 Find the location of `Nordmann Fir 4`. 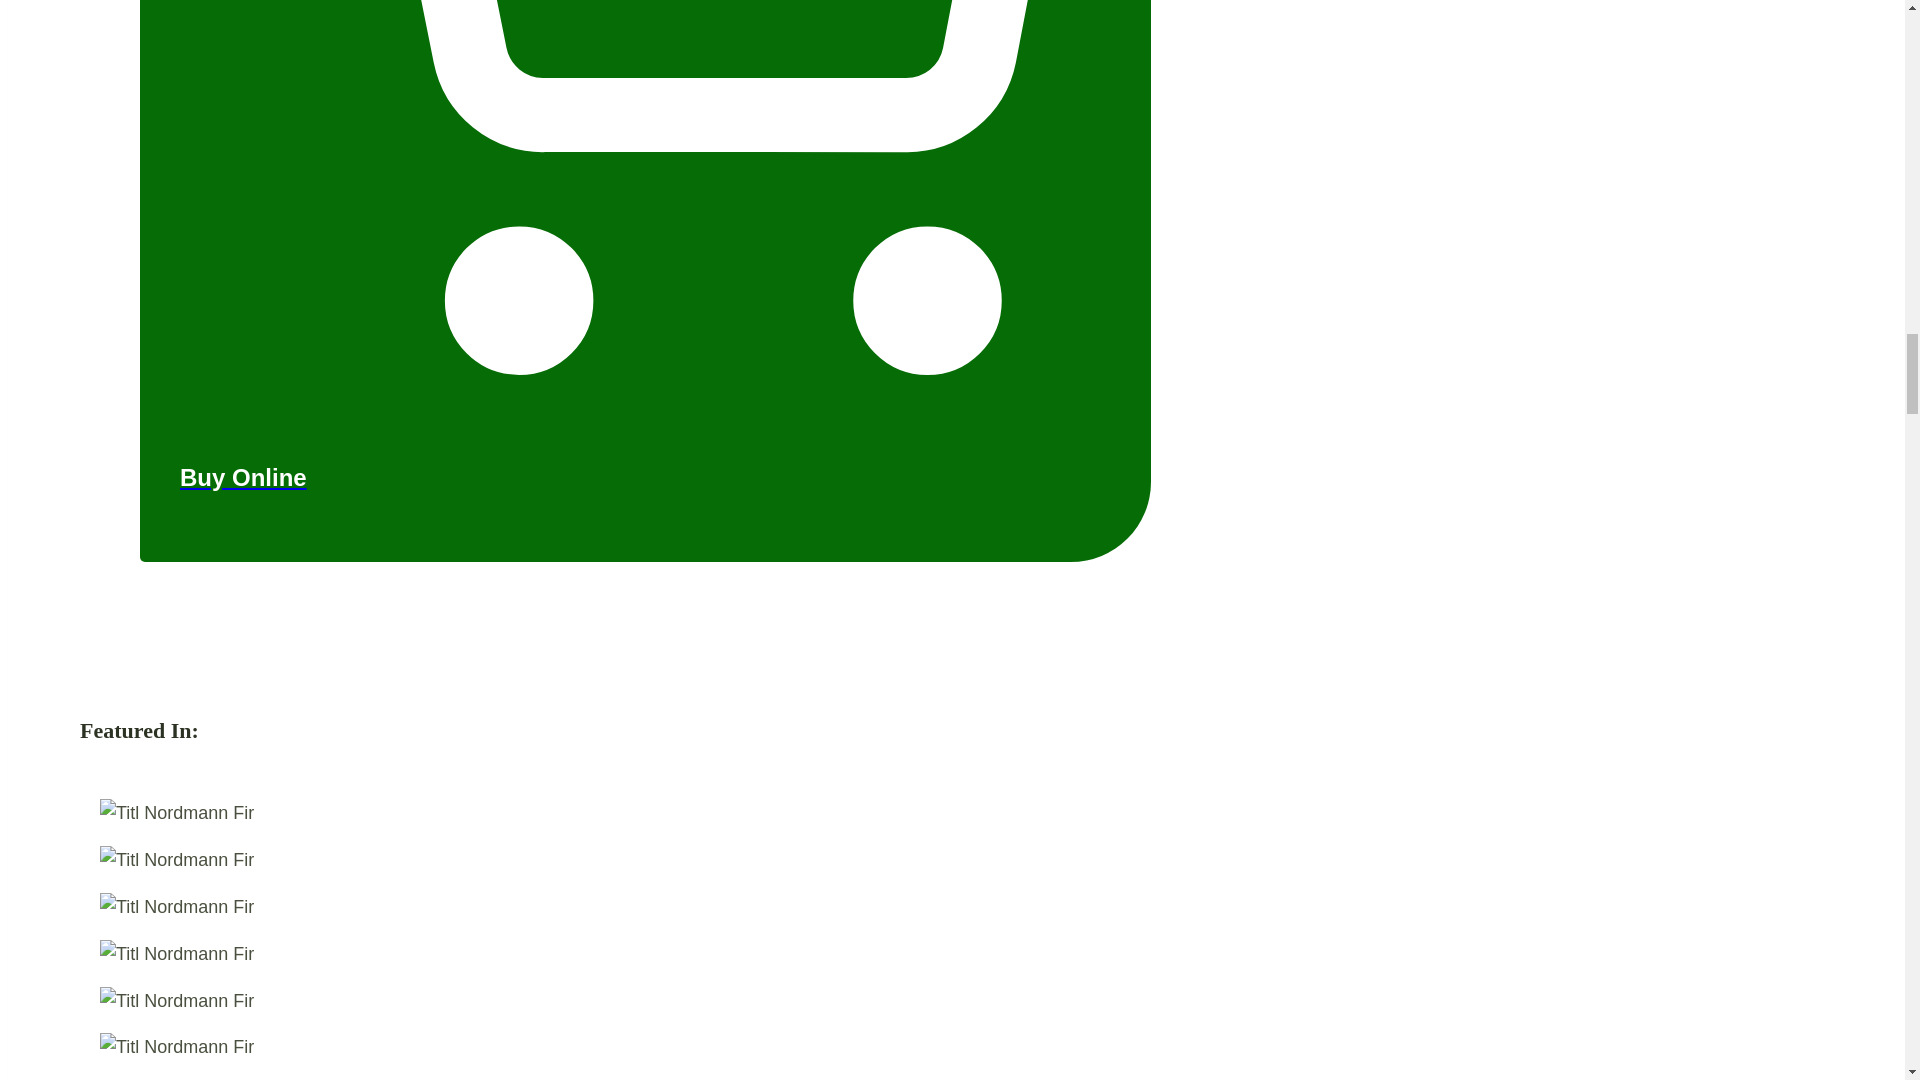

Nordmann Fir 4 is located at coordinates (176, 908).